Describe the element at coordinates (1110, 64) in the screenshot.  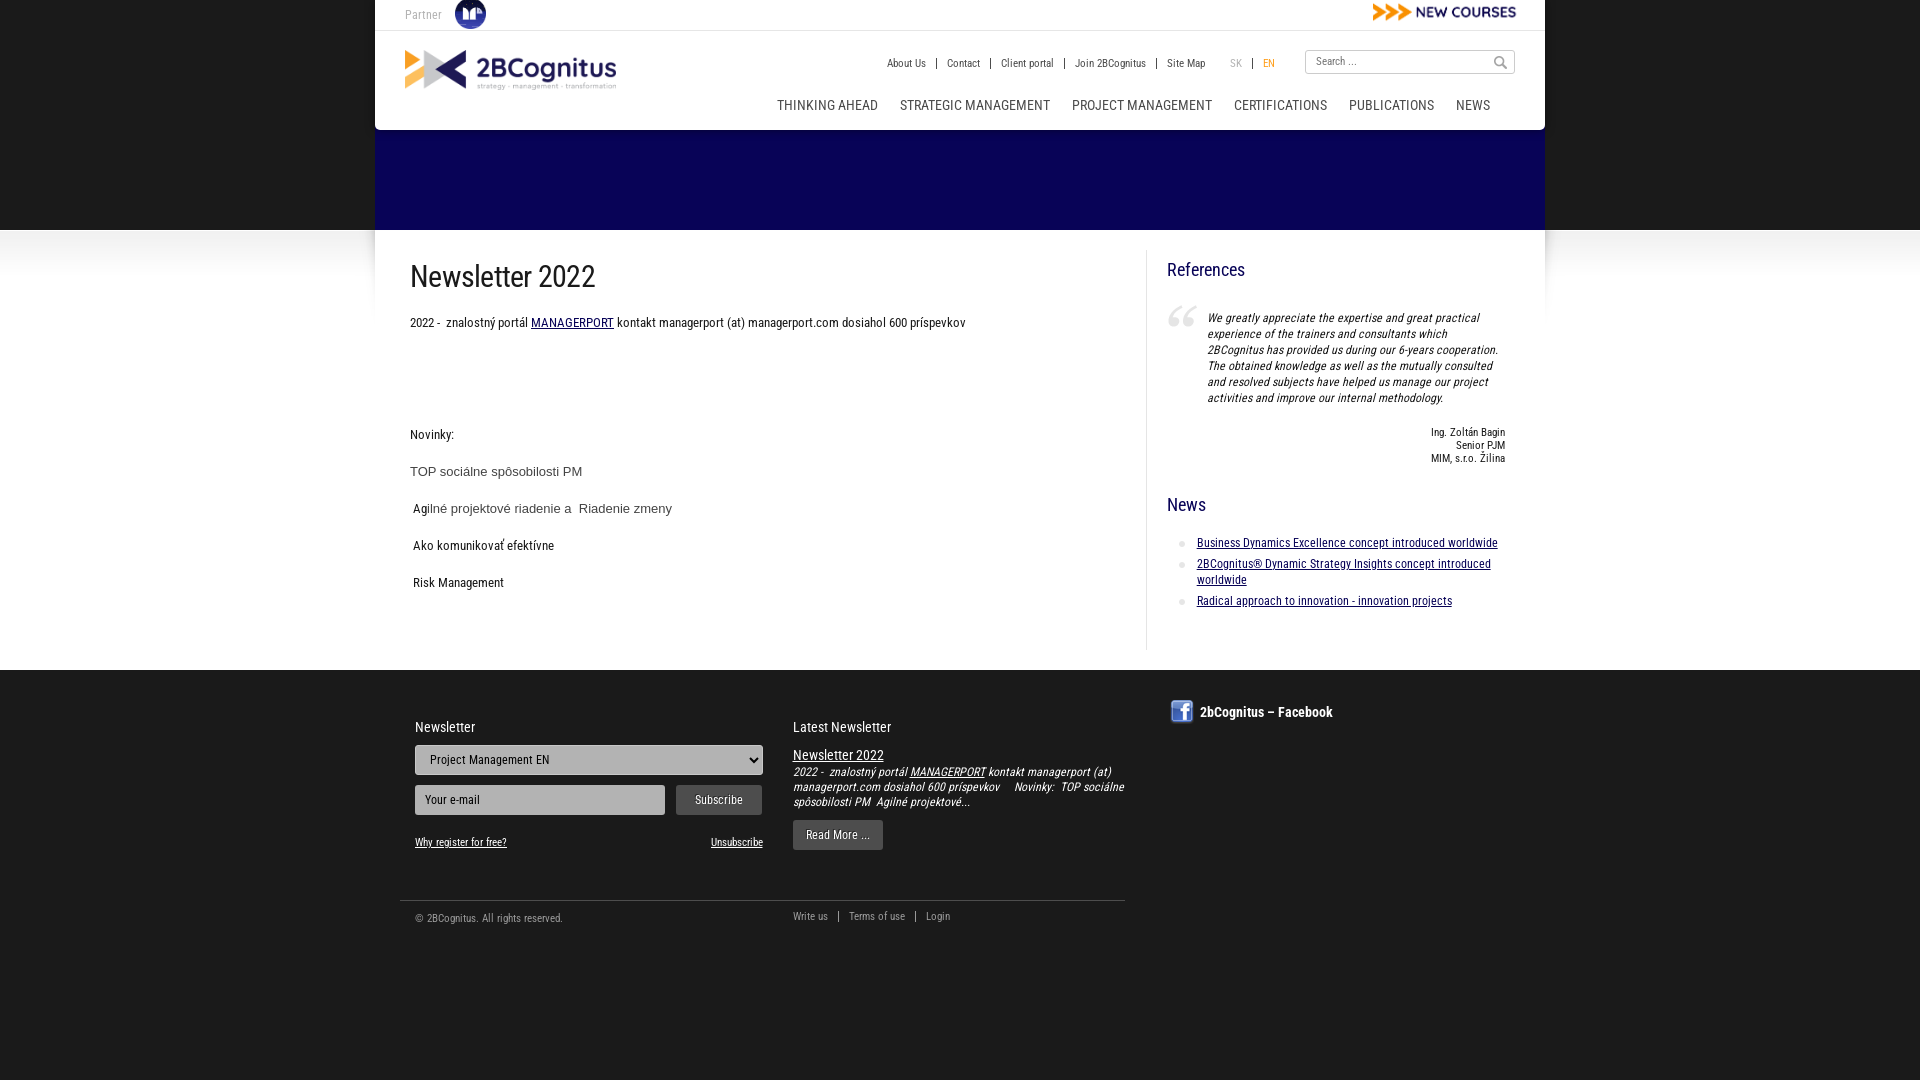
I see `Join 2BCognitus` at that location.